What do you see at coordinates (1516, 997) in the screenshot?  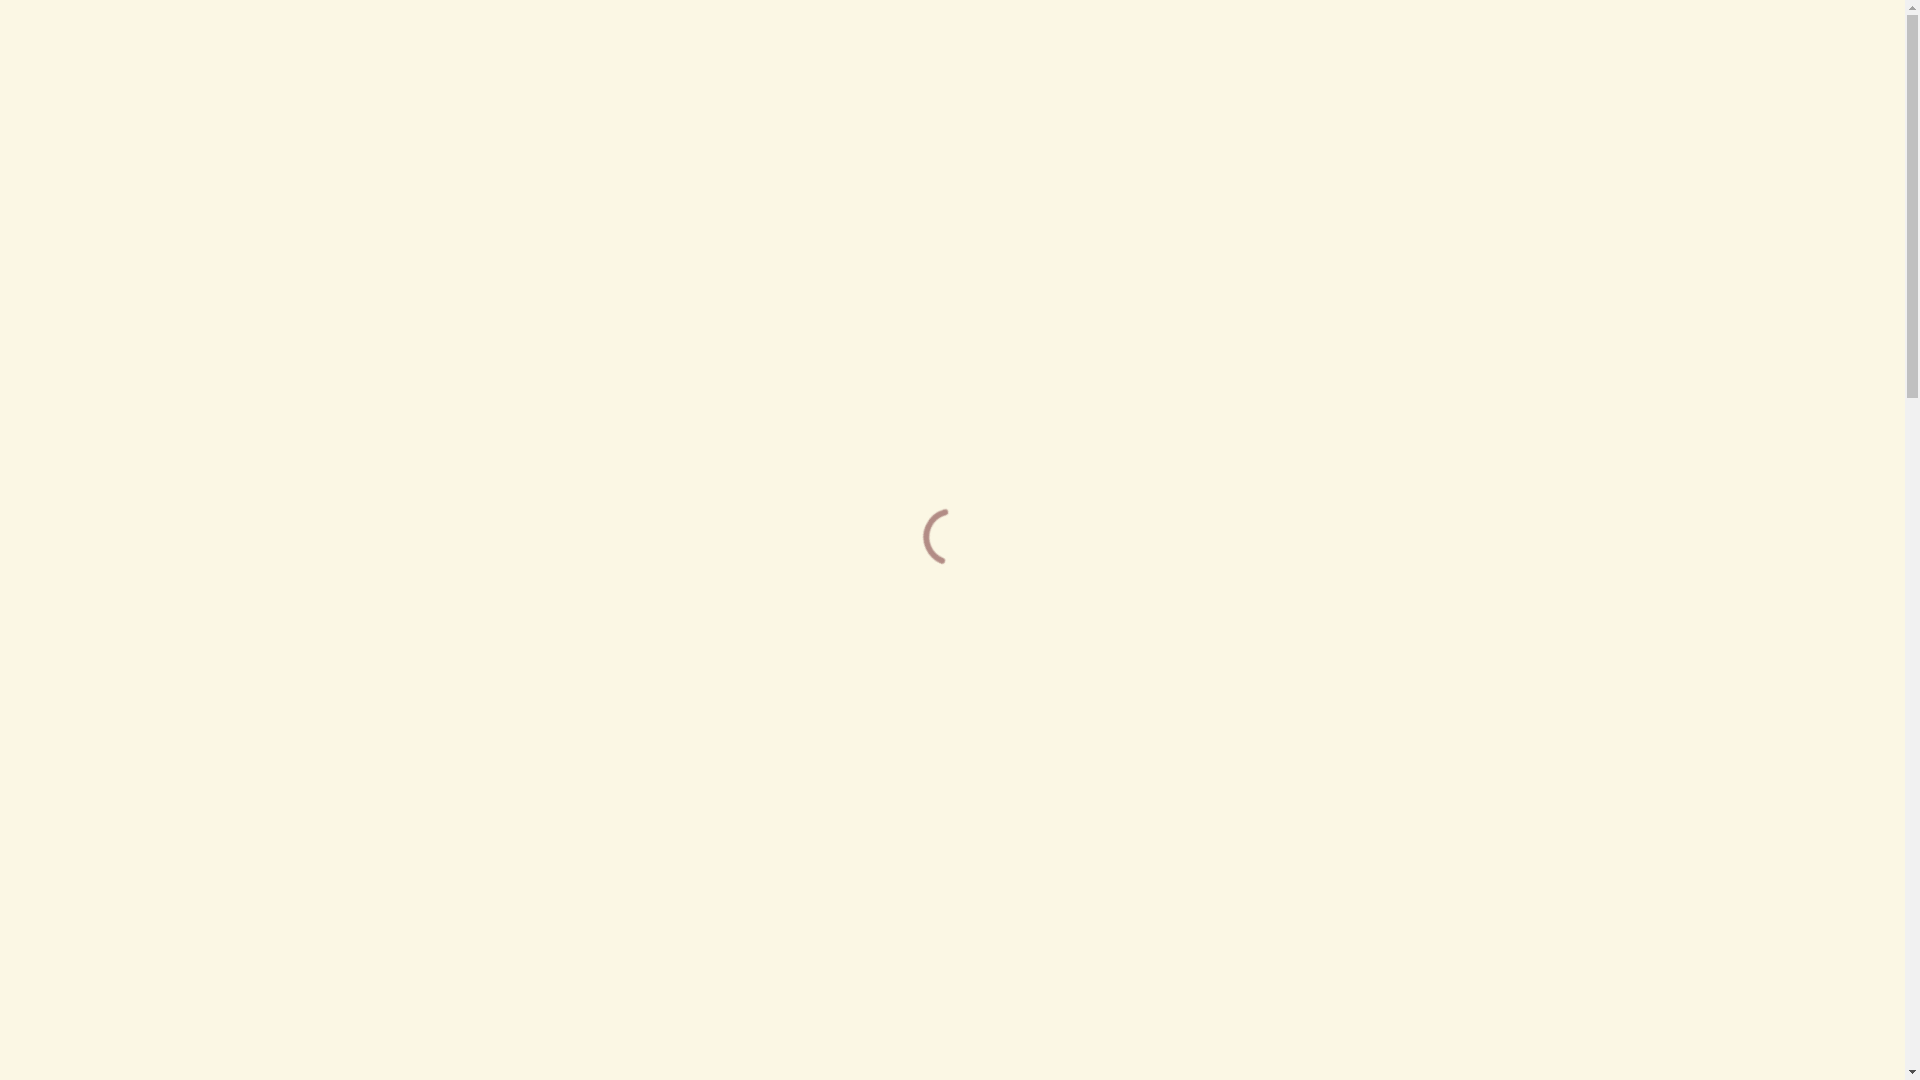 I see `Customize` at bounding box center [1516, 997].